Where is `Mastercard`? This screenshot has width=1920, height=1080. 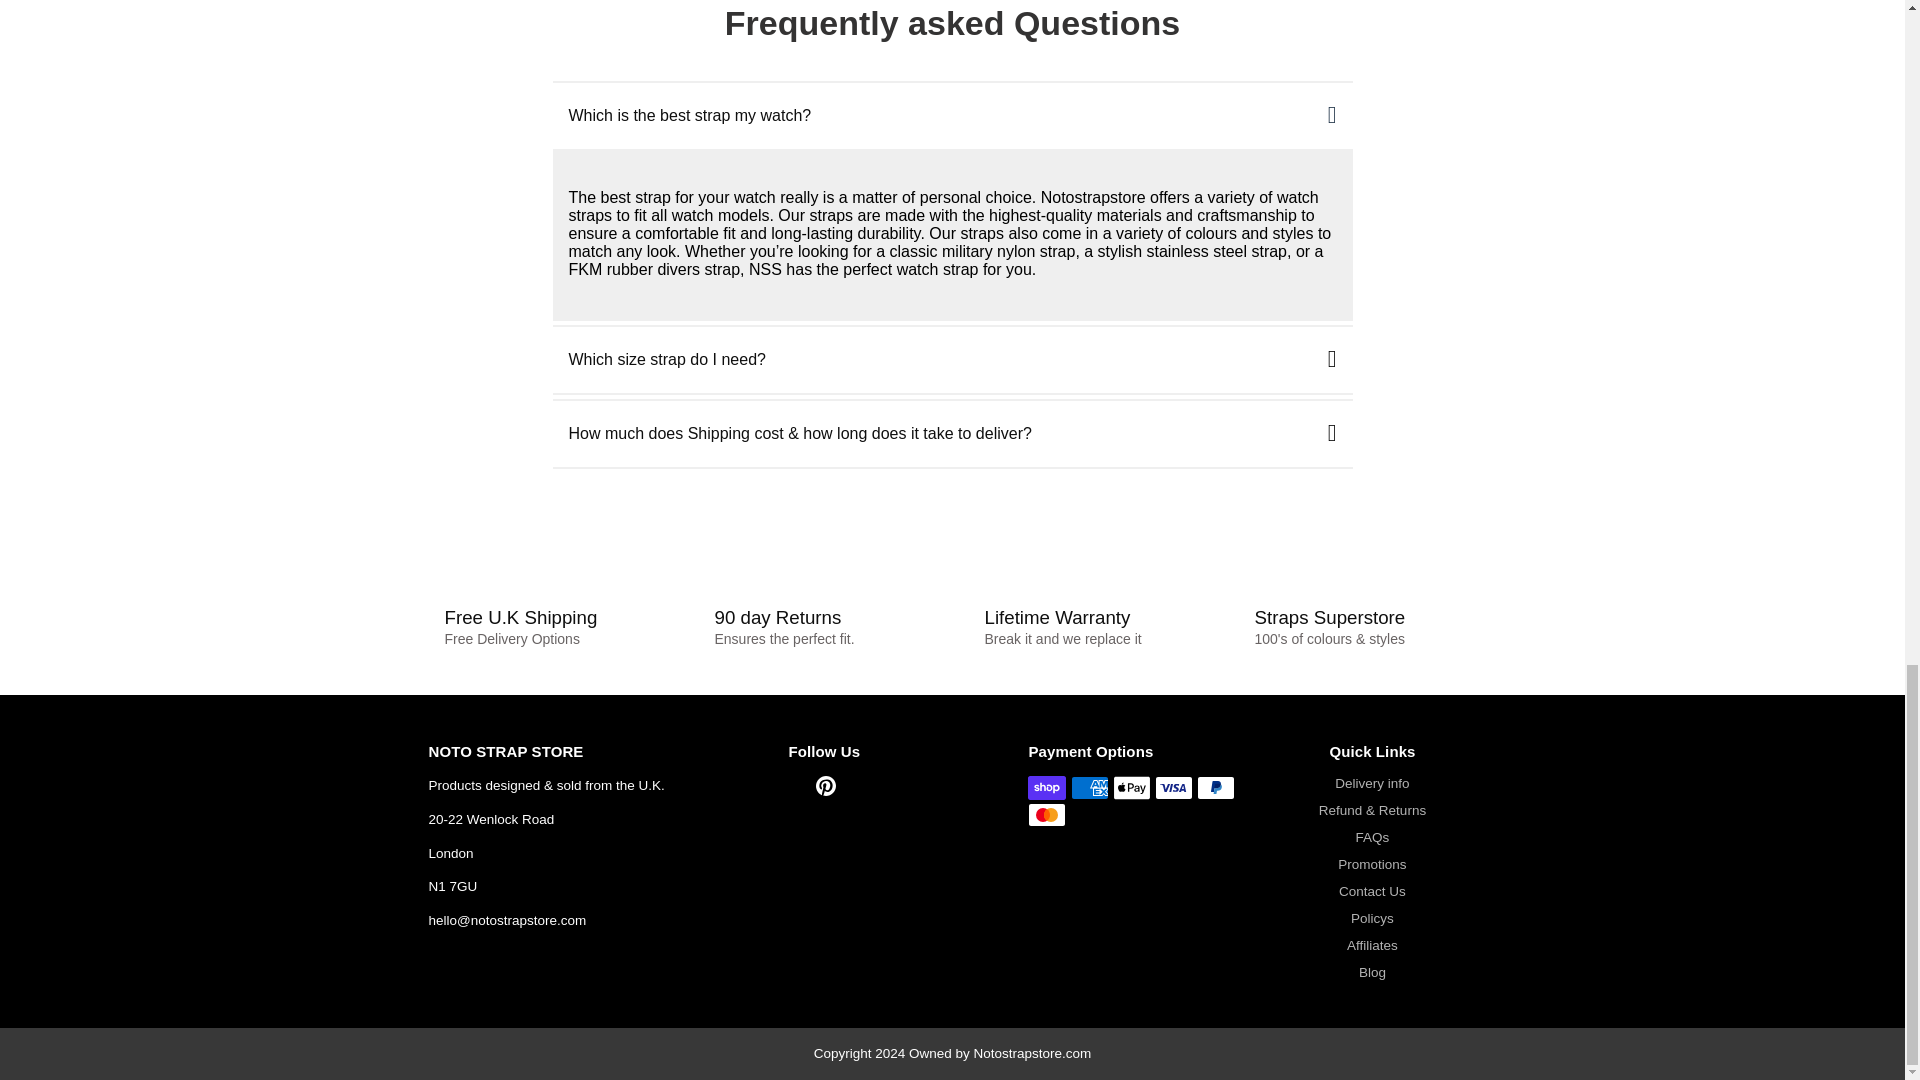
Mastercard is located at coordinates (1046, 815).